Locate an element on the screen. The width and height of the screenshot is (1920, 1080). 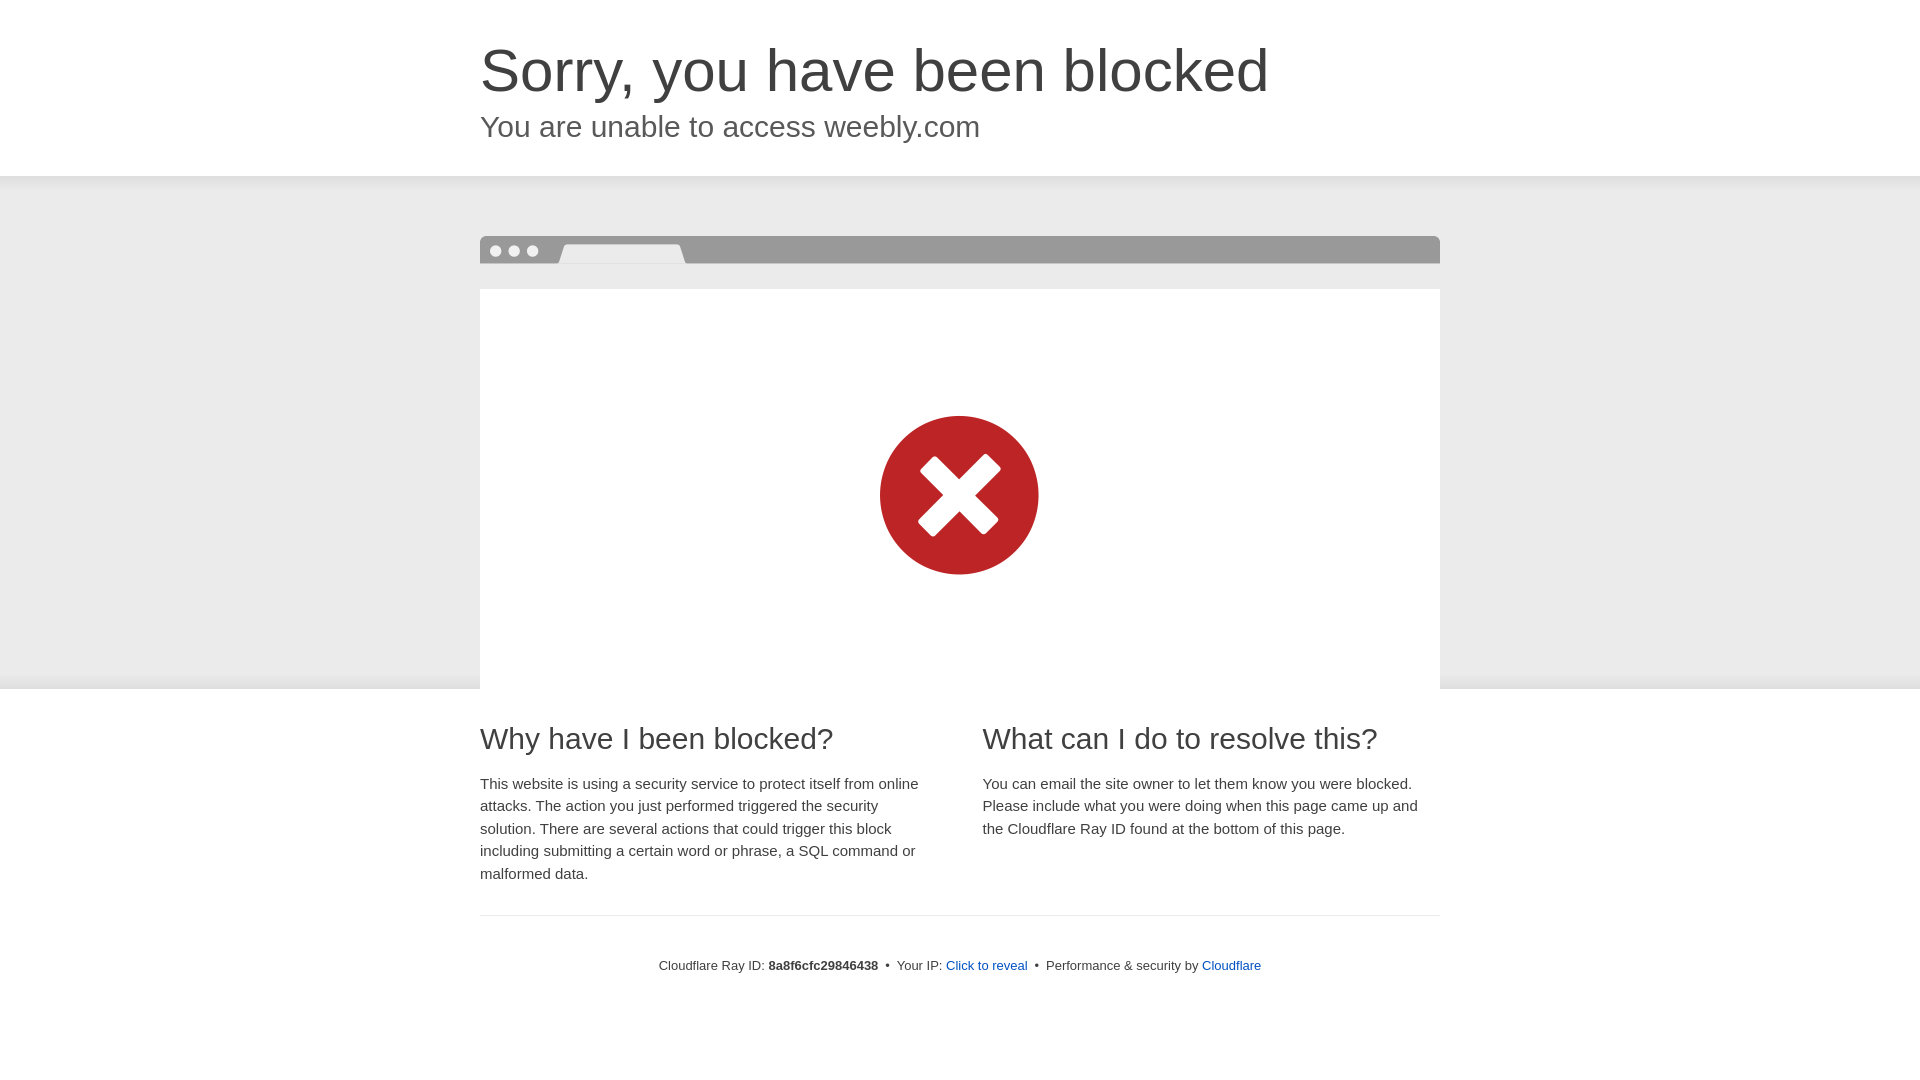
Cloudflare is located at coordinates (1231, 965).